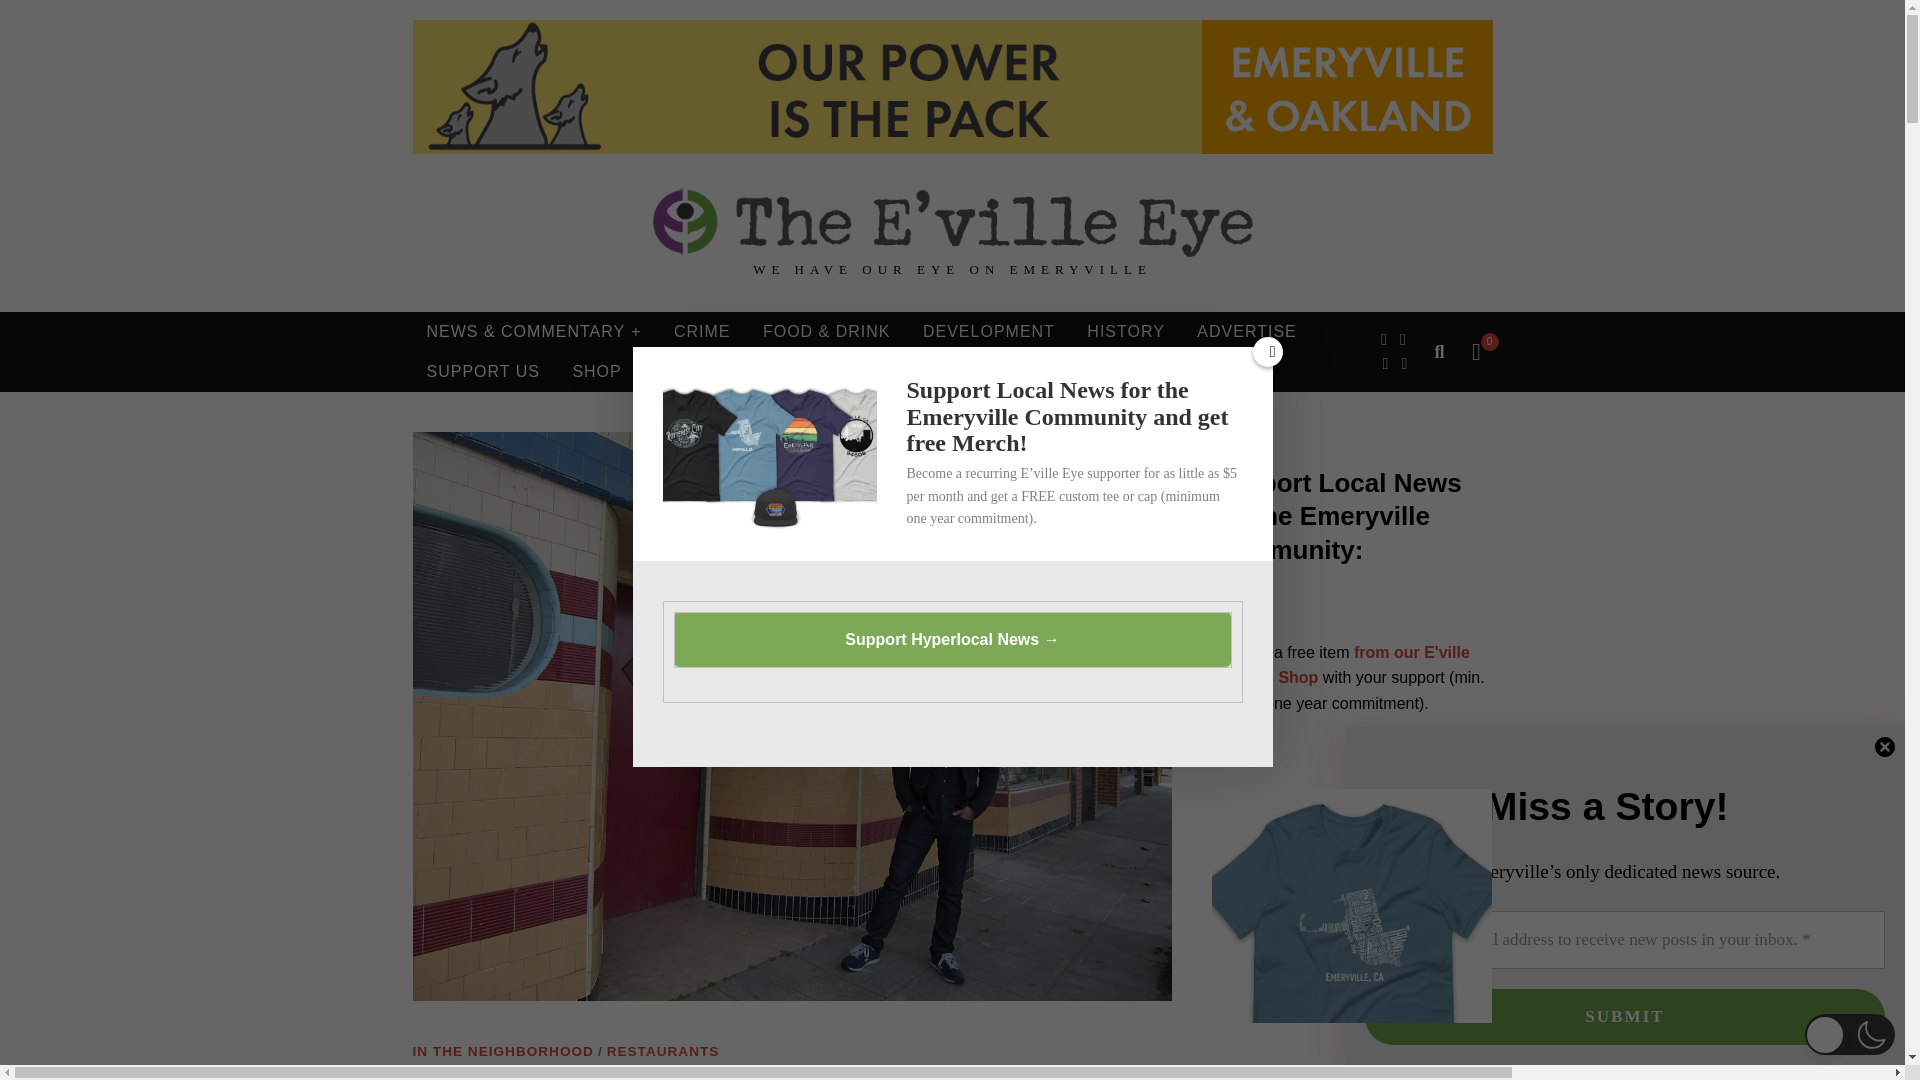 The image size is (1920, 1080). What do you see at coordinates (988, 332) in the screenshot?
I see `DEVELOPMENT` at bounding box center [988, 332].